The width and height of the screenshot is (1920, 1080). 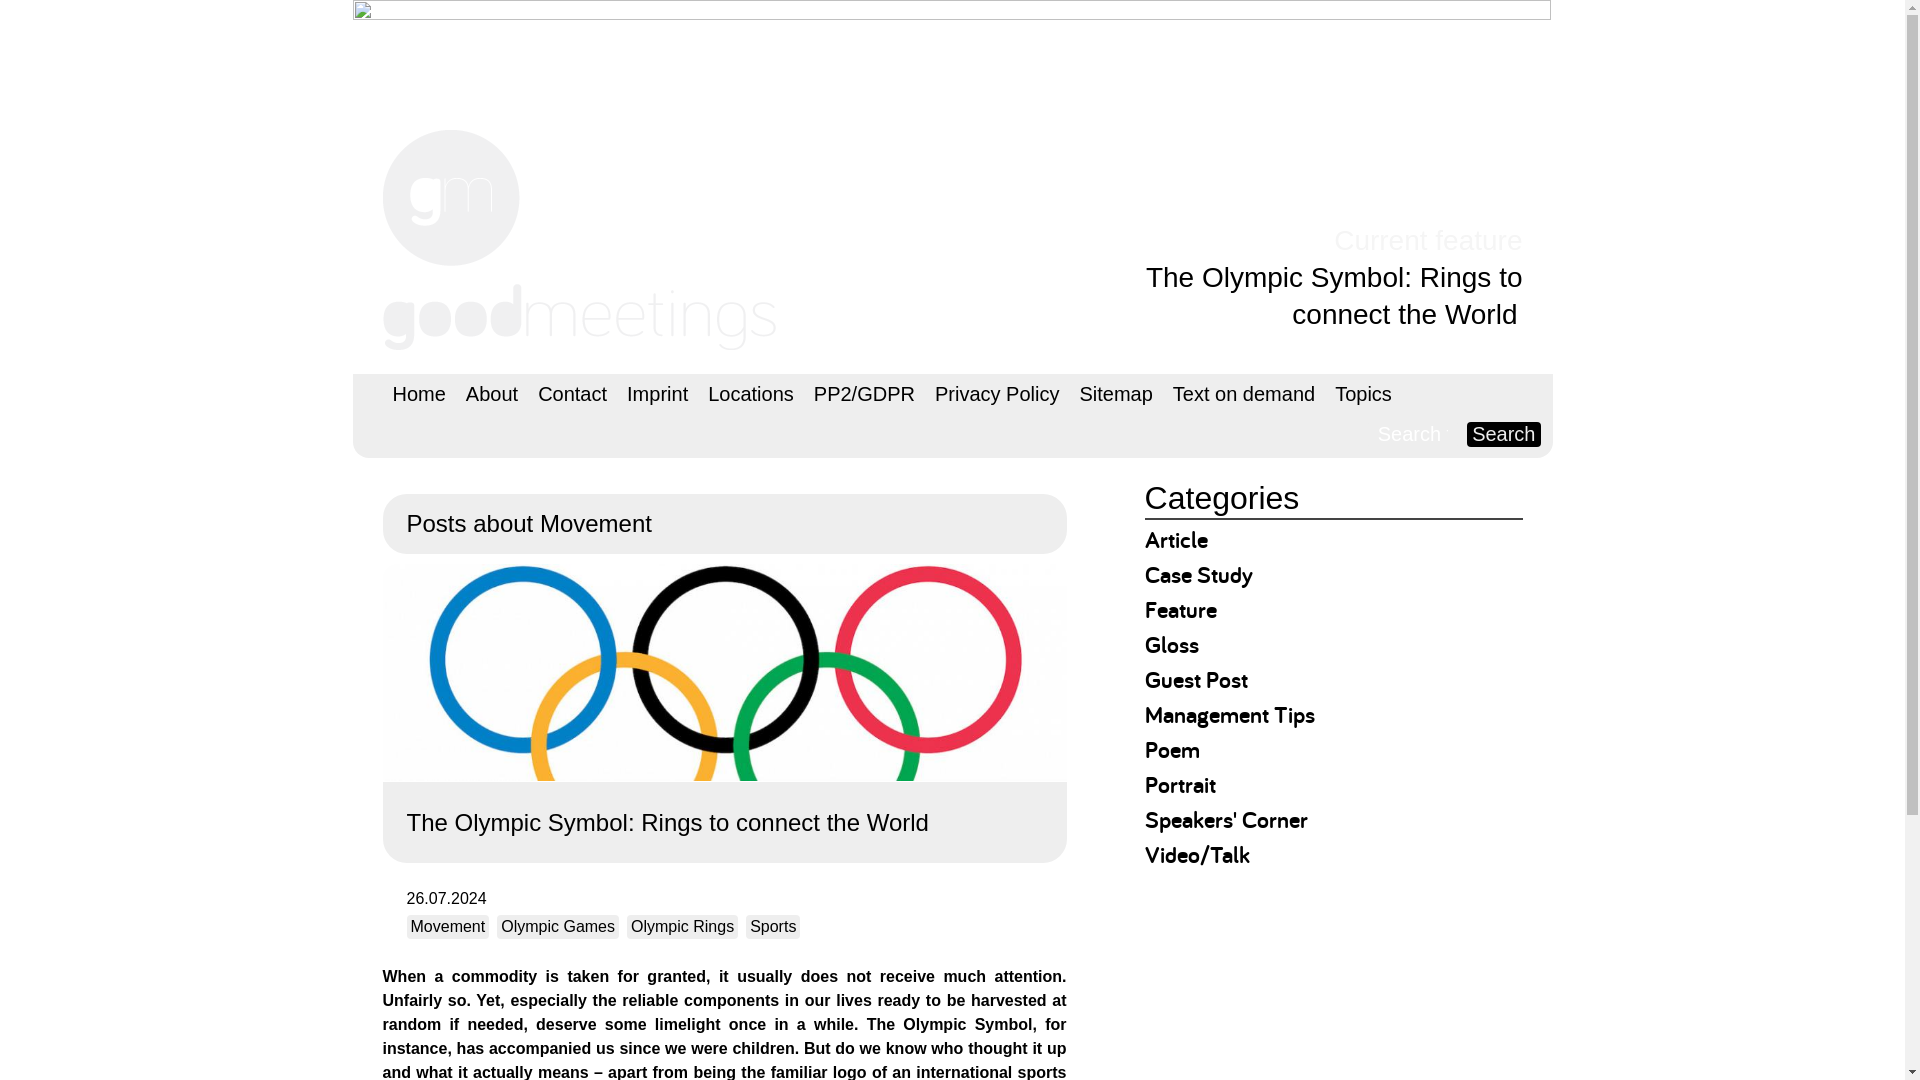 I want to click on Privacy Policy, so click(x=997, y=393).